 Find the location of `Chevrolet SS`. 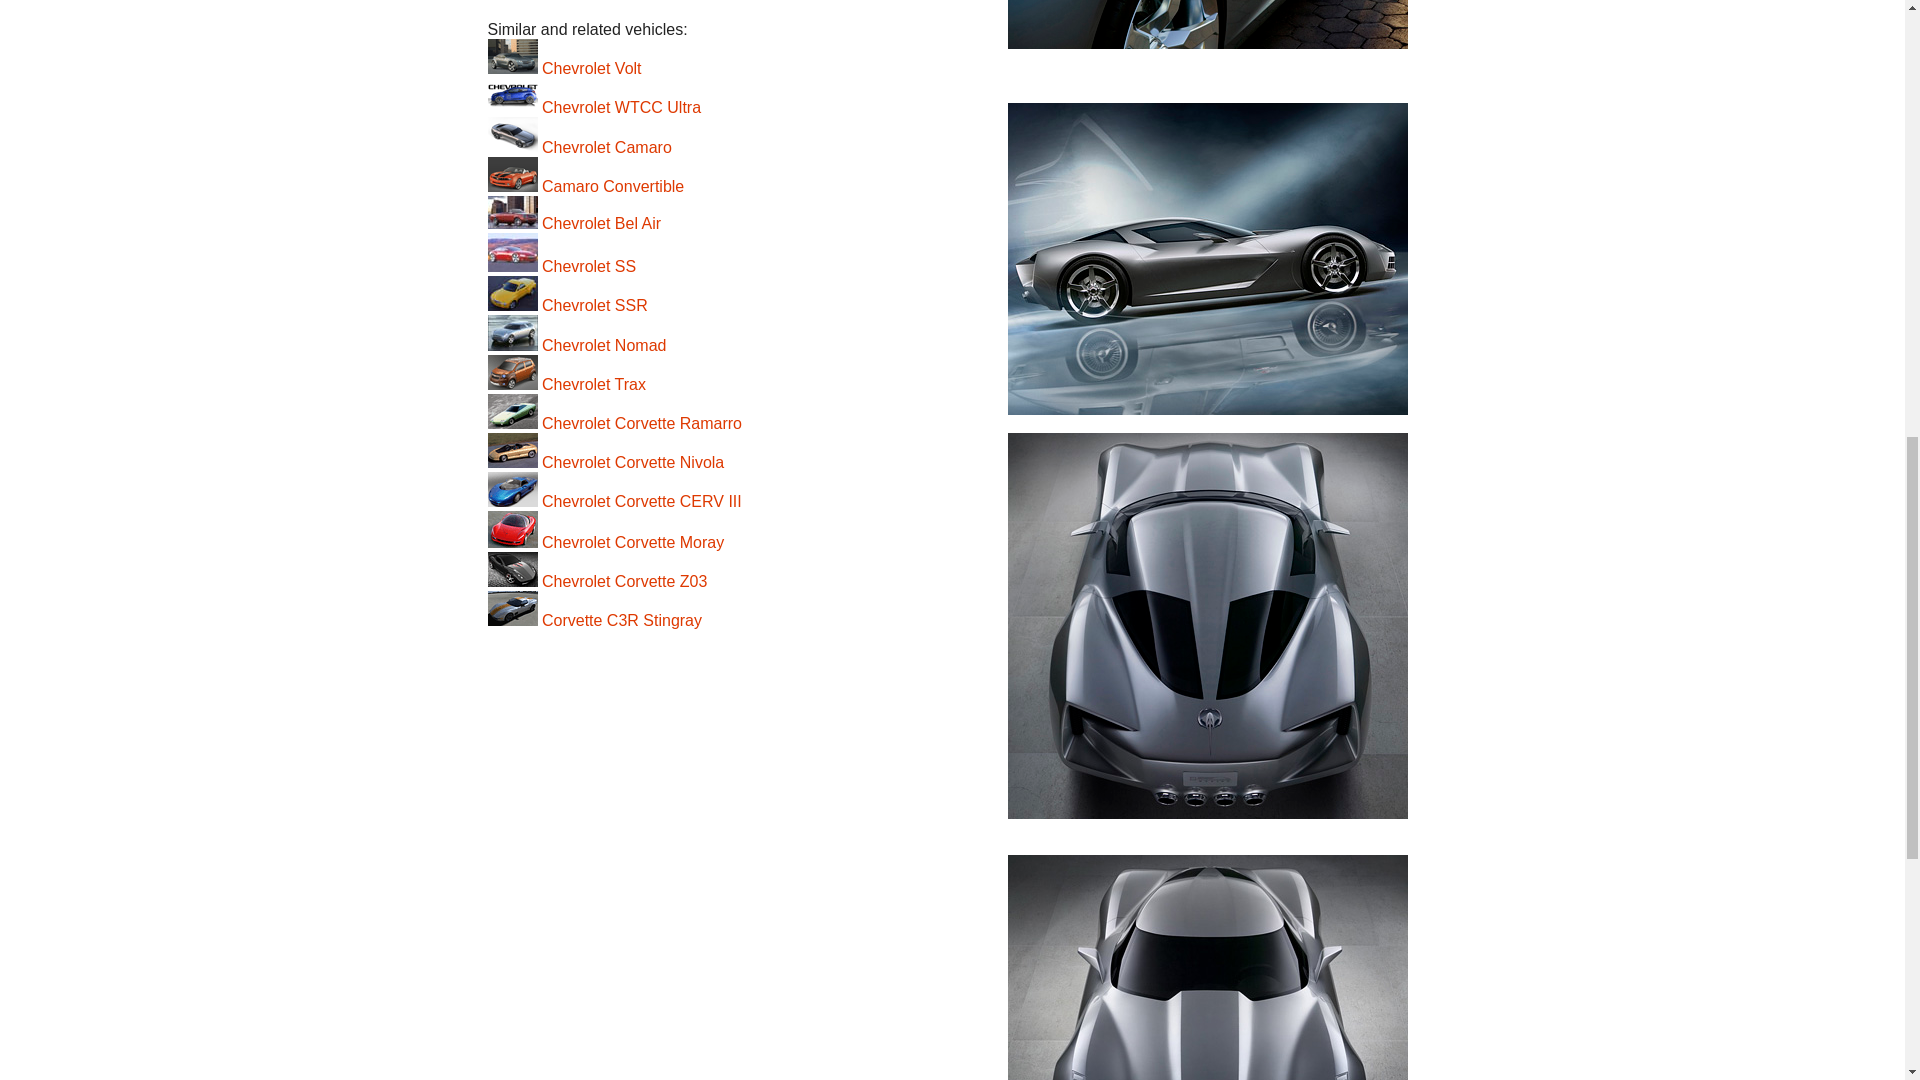

Chevrolet SS is located at coordinates (562, 266).